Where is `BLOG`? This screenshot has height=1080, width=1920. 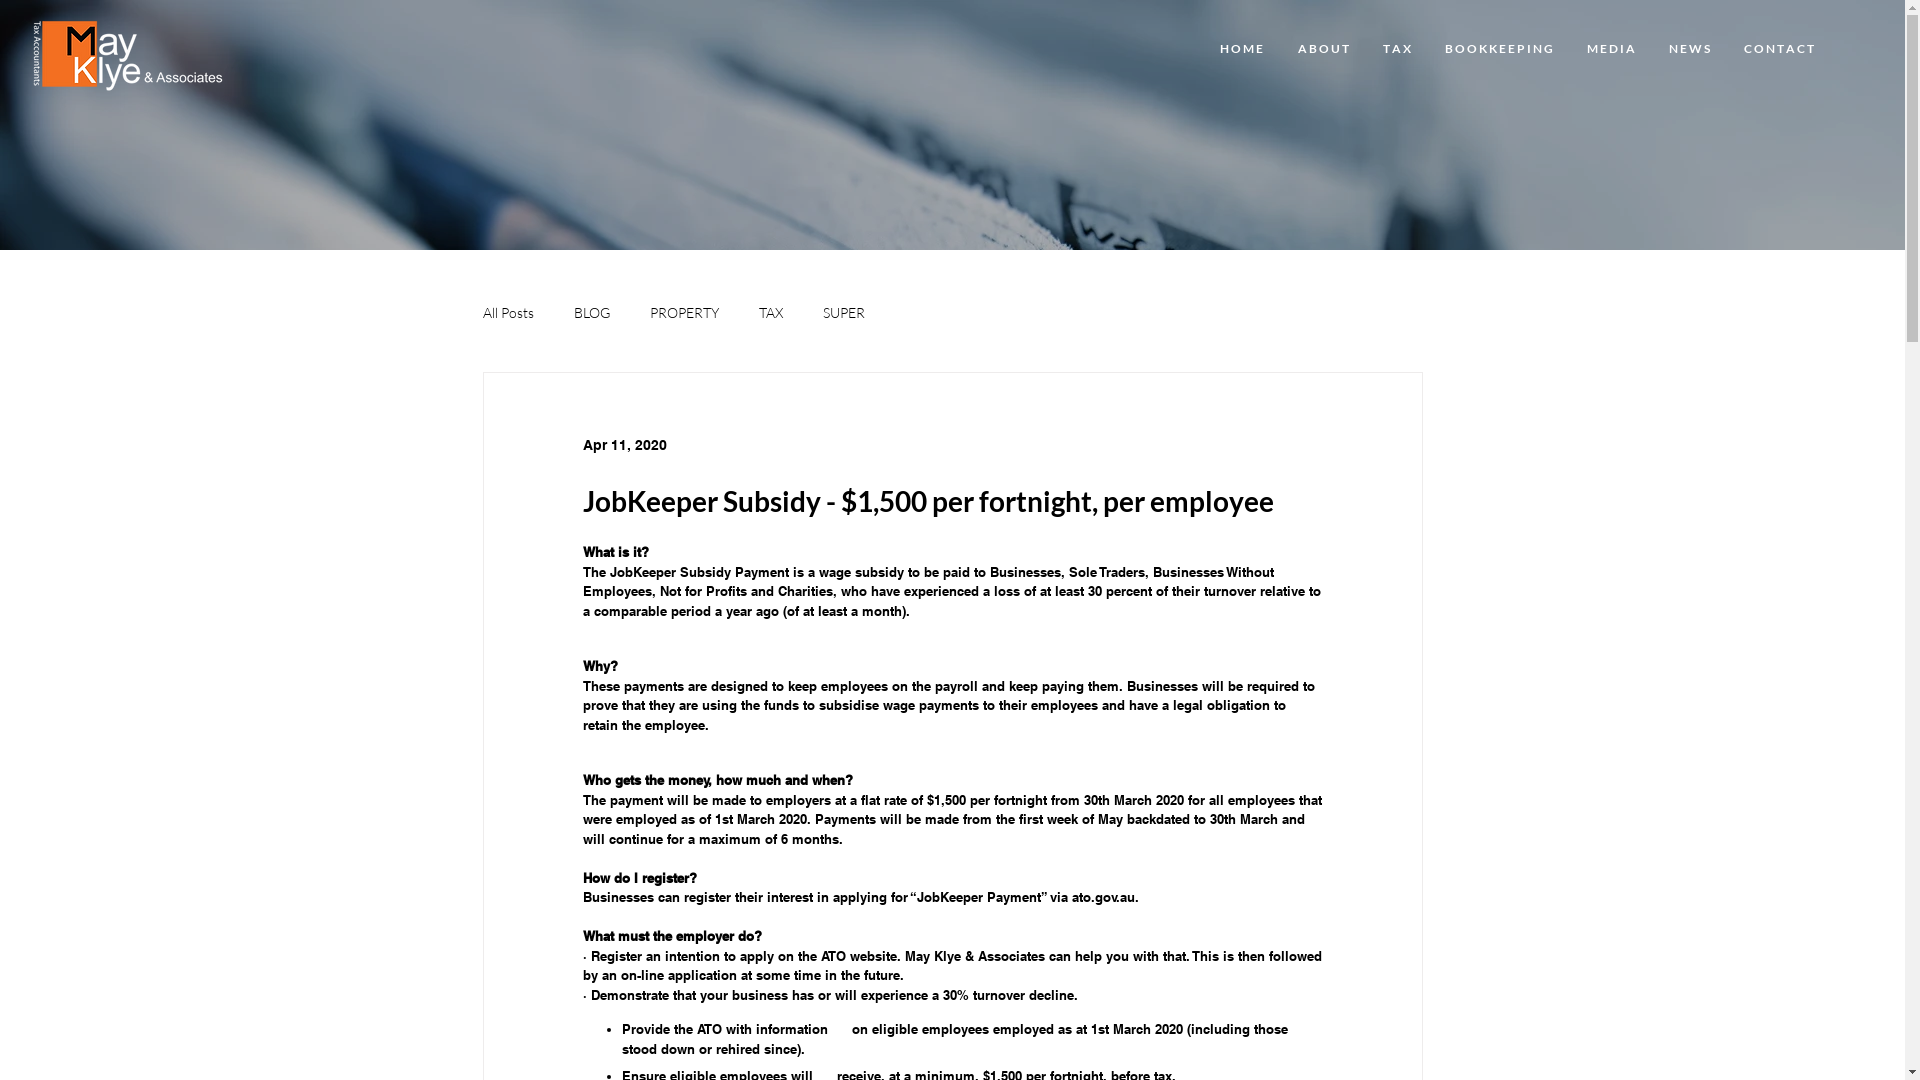
BLOG is located at coordinates (592, 312).